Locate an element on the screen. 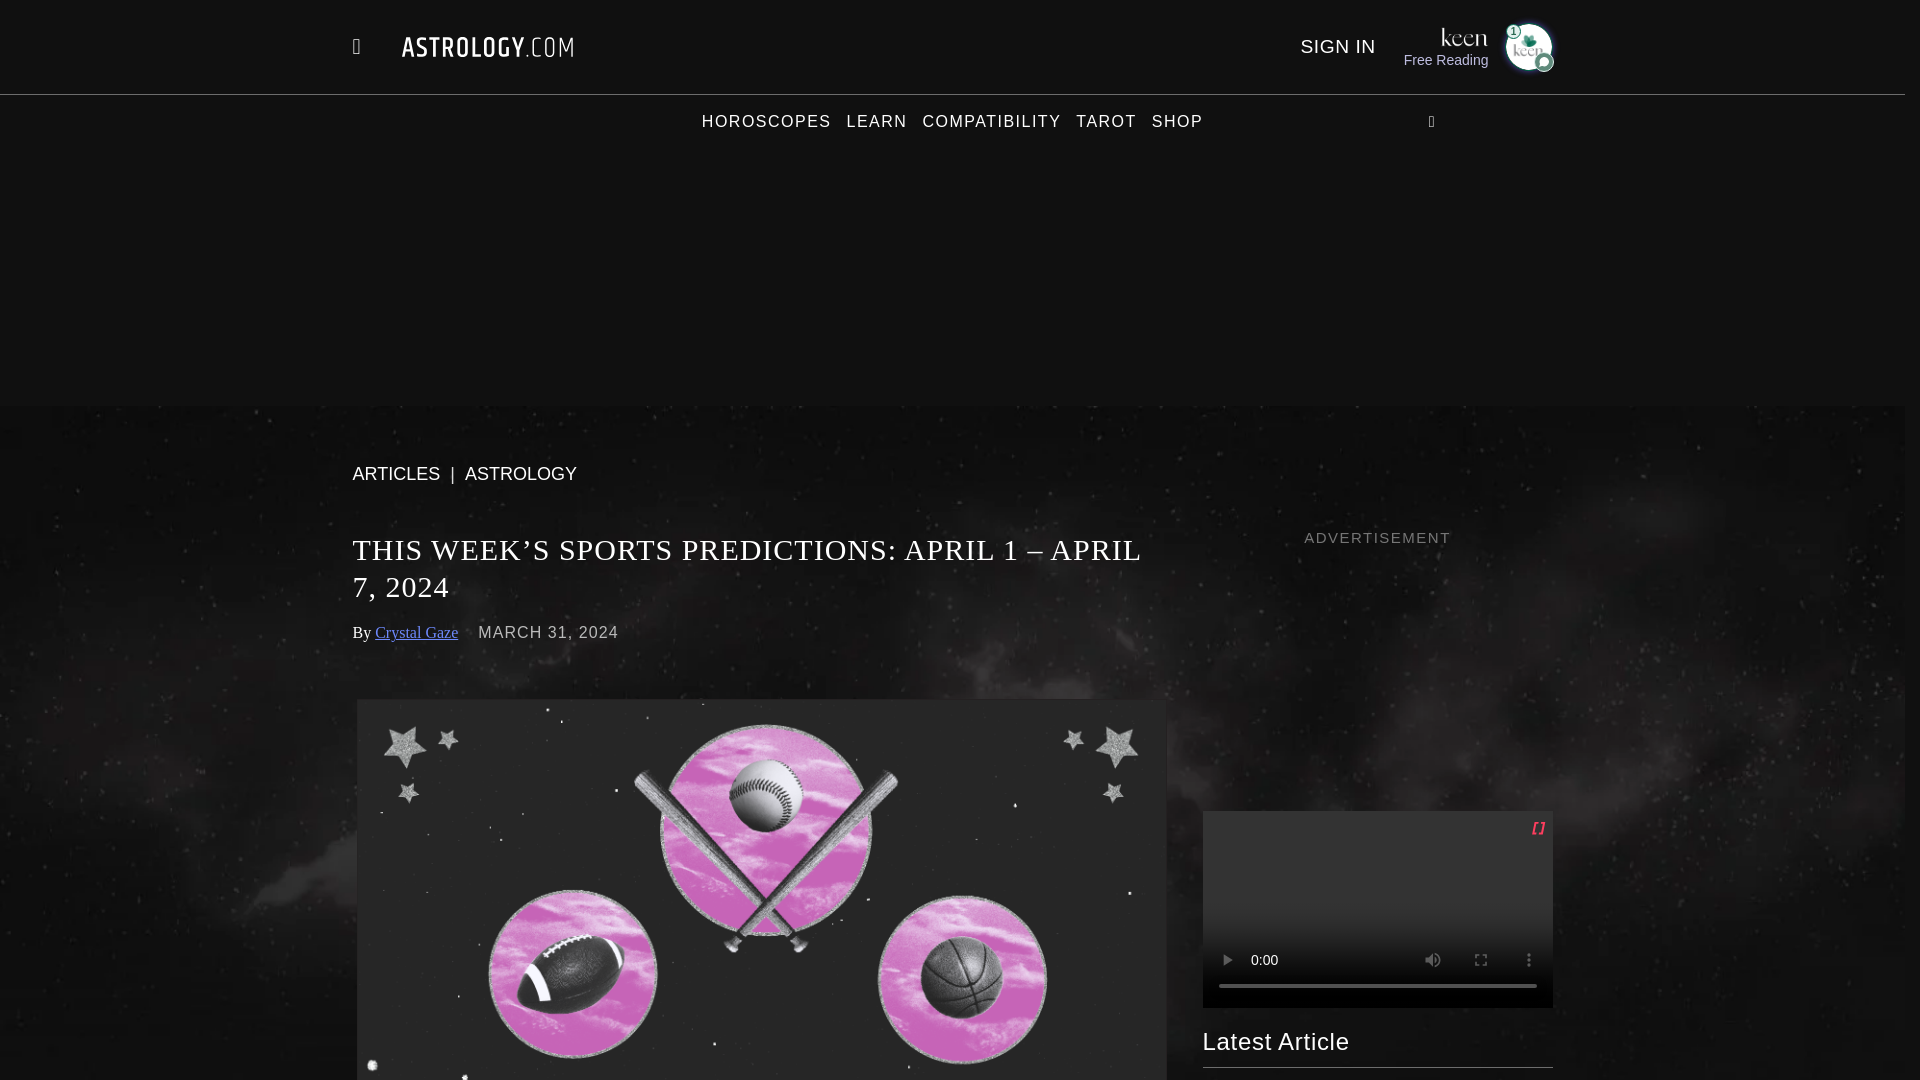 The image size is (1920, 1080). 1 is located at coordinates (1527, 46).